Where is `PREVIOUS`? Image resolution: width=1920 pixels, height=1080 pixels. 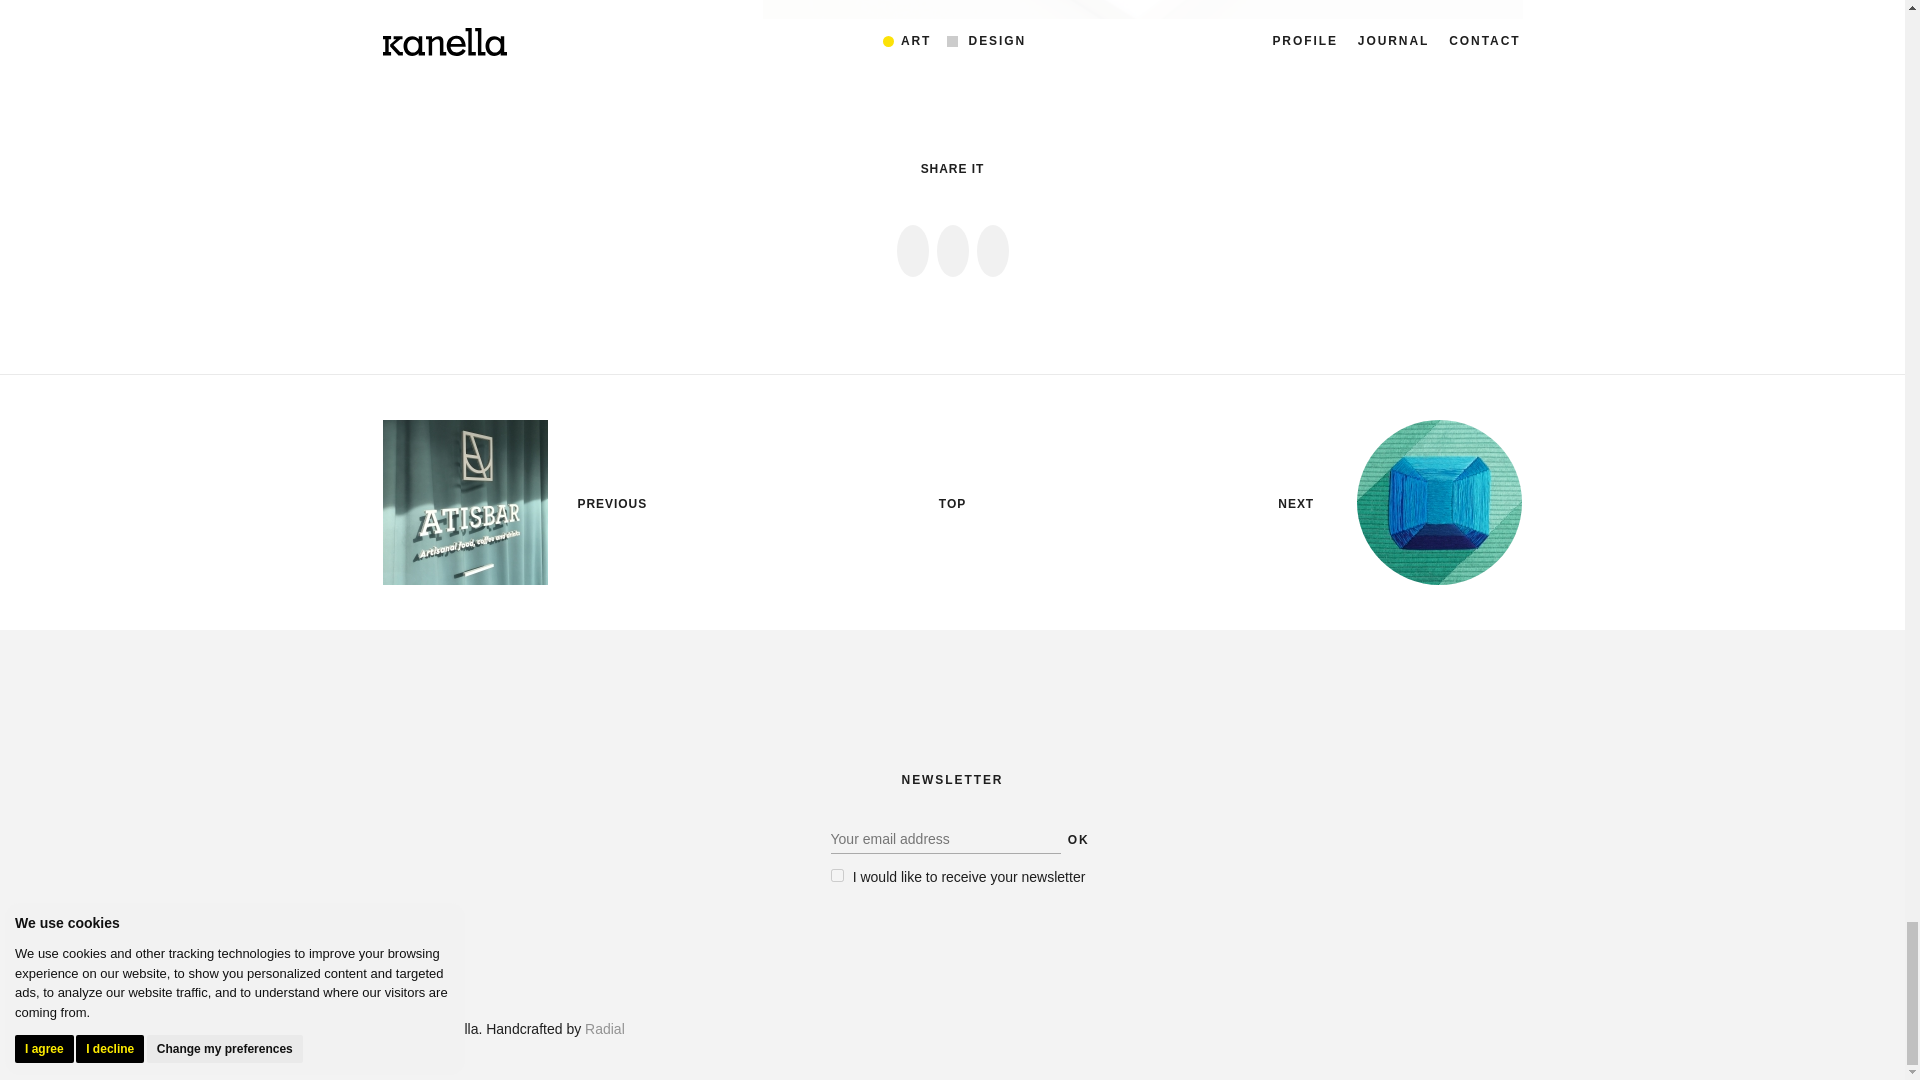 PREVIOUS is located at coordinates (612, 504).